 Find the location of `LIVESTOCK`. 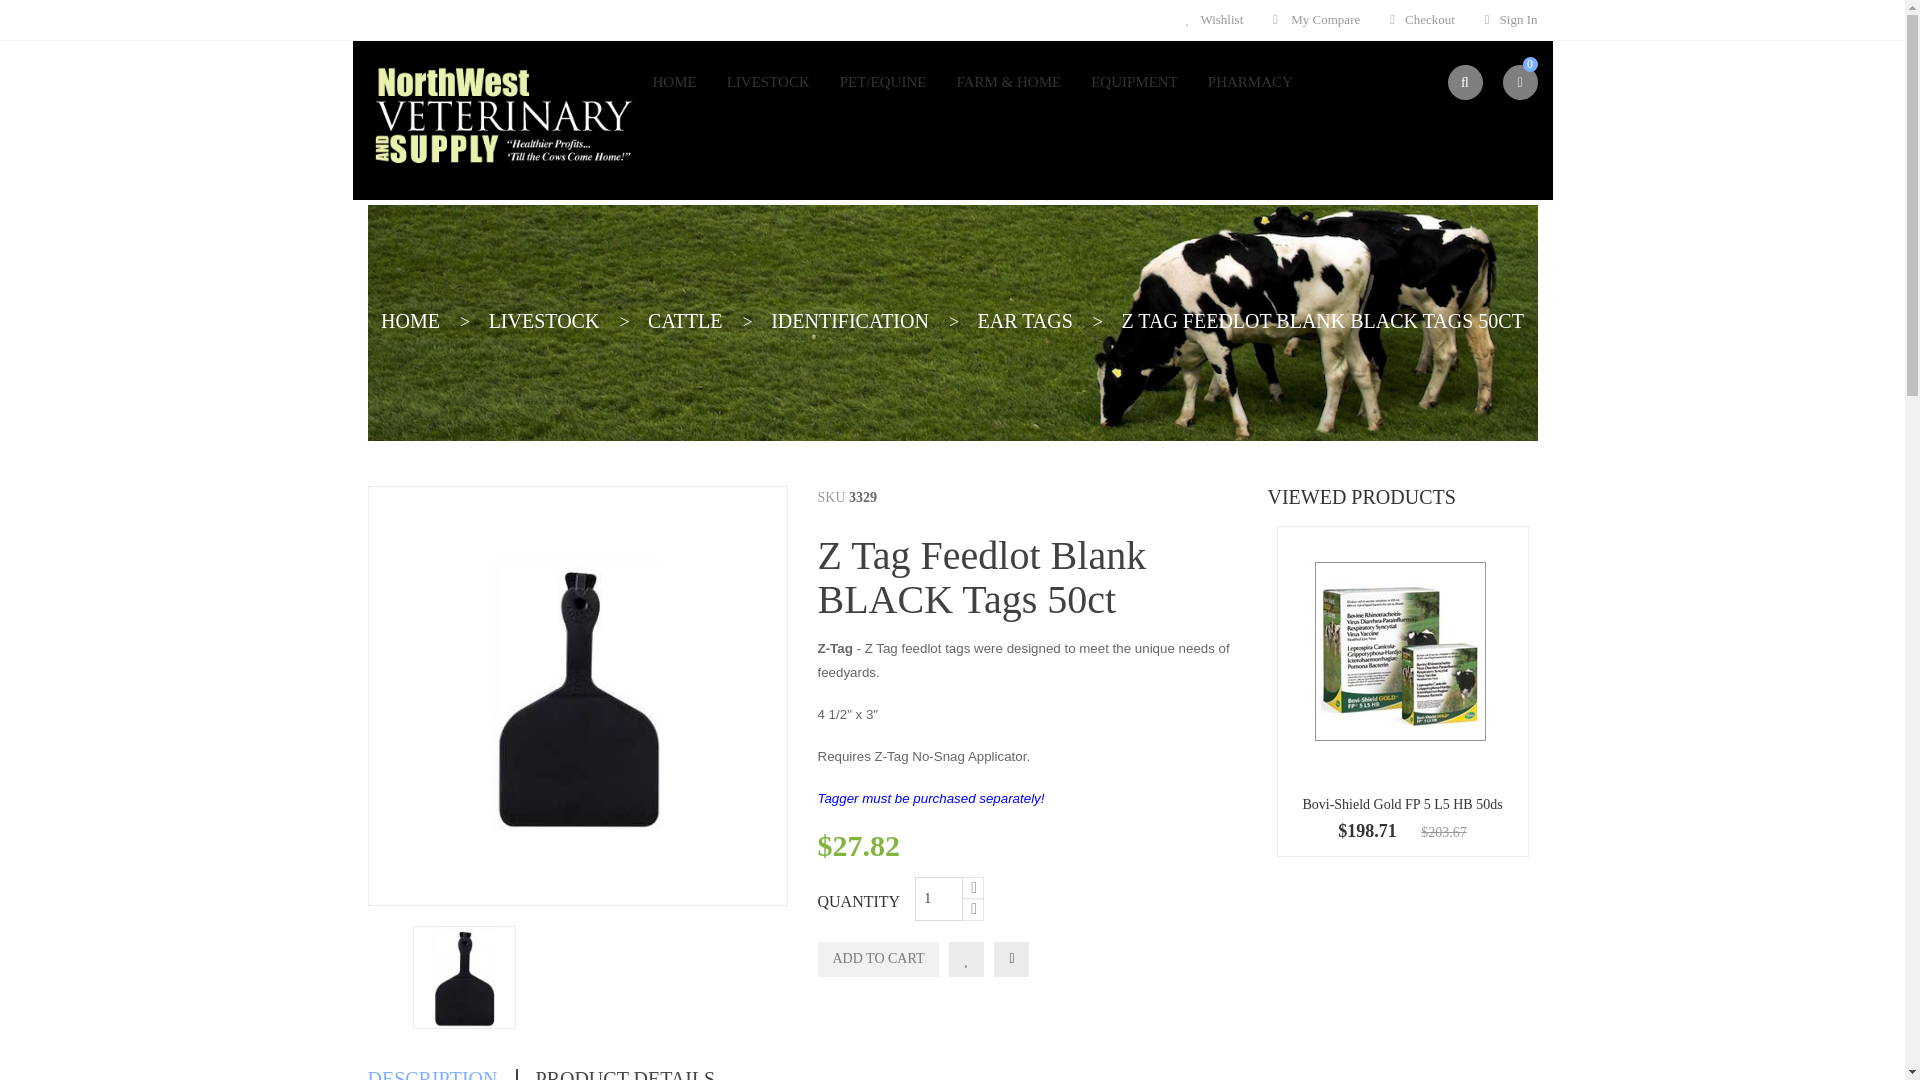

LIVESTOCK is located at coordinates (768, 82).